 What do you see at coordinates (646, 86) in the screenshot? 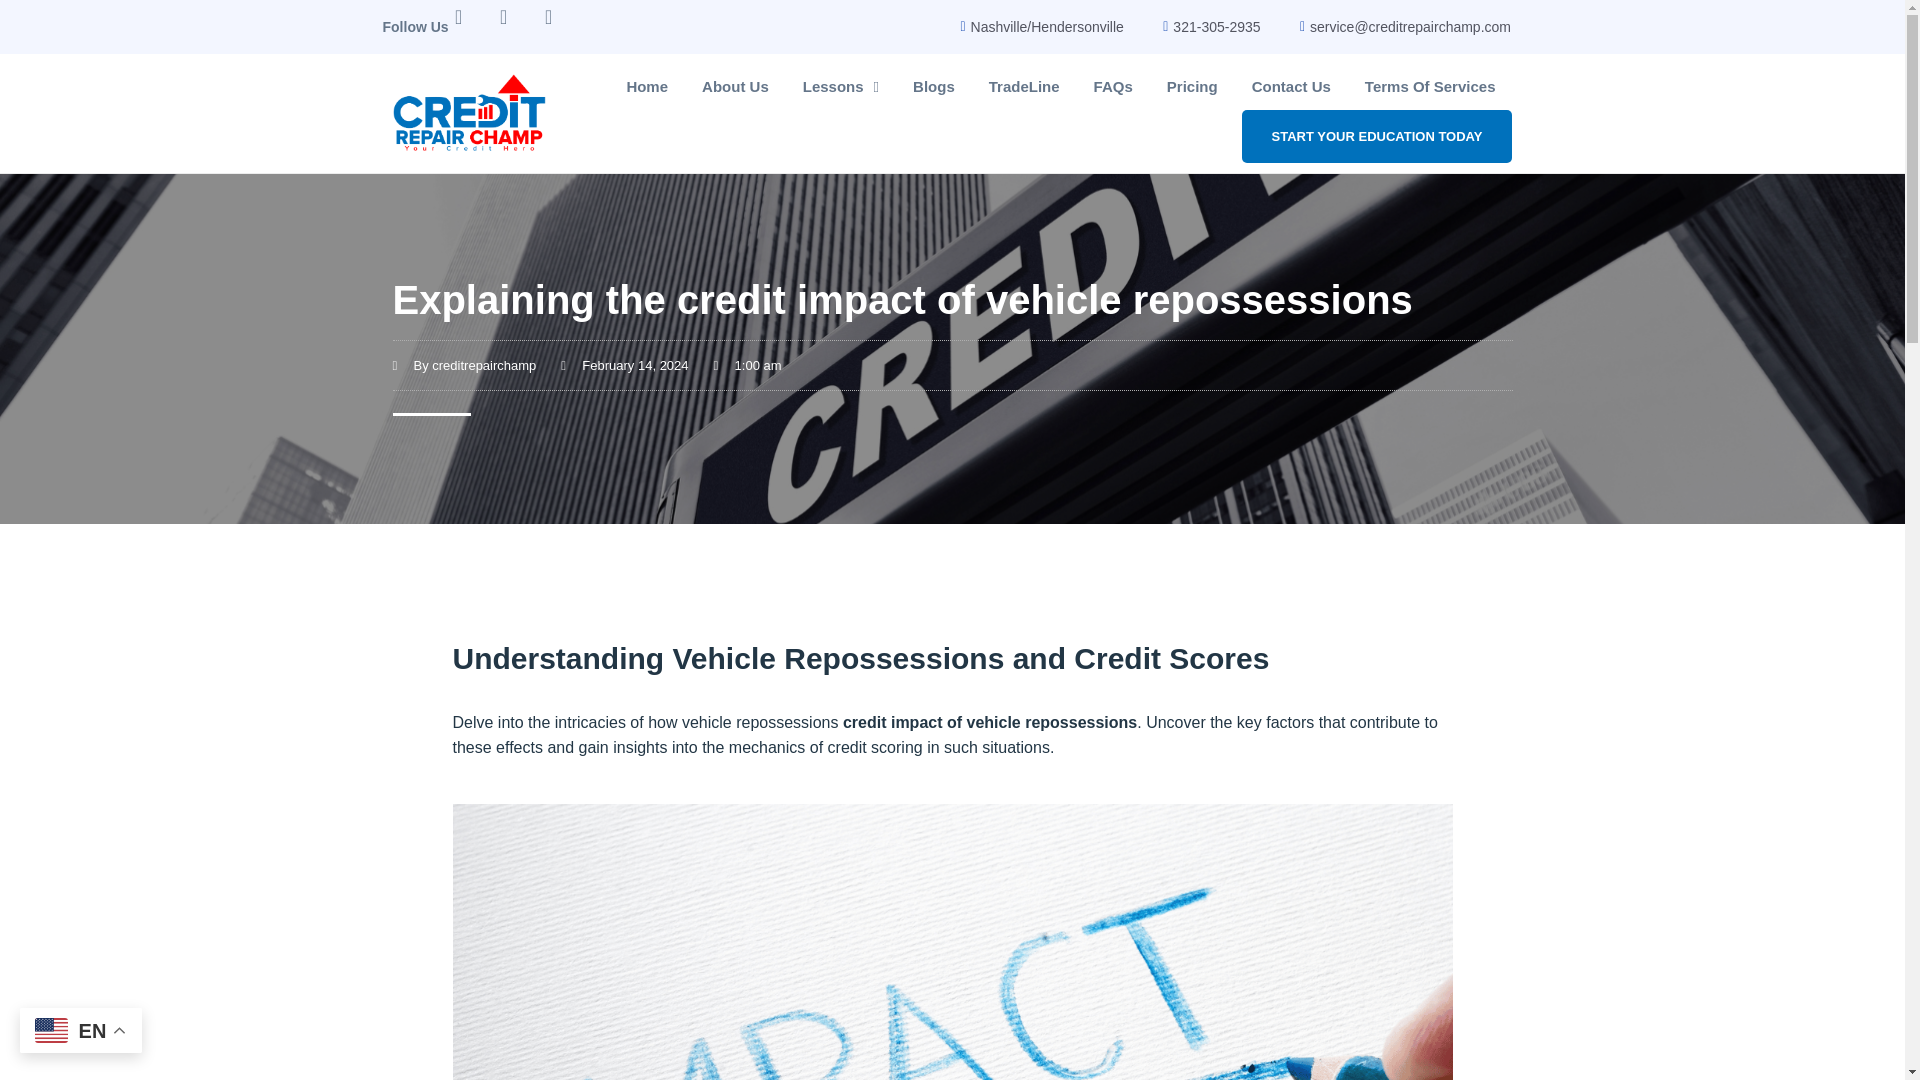
I see `Home` at bounding box center [646, 86].